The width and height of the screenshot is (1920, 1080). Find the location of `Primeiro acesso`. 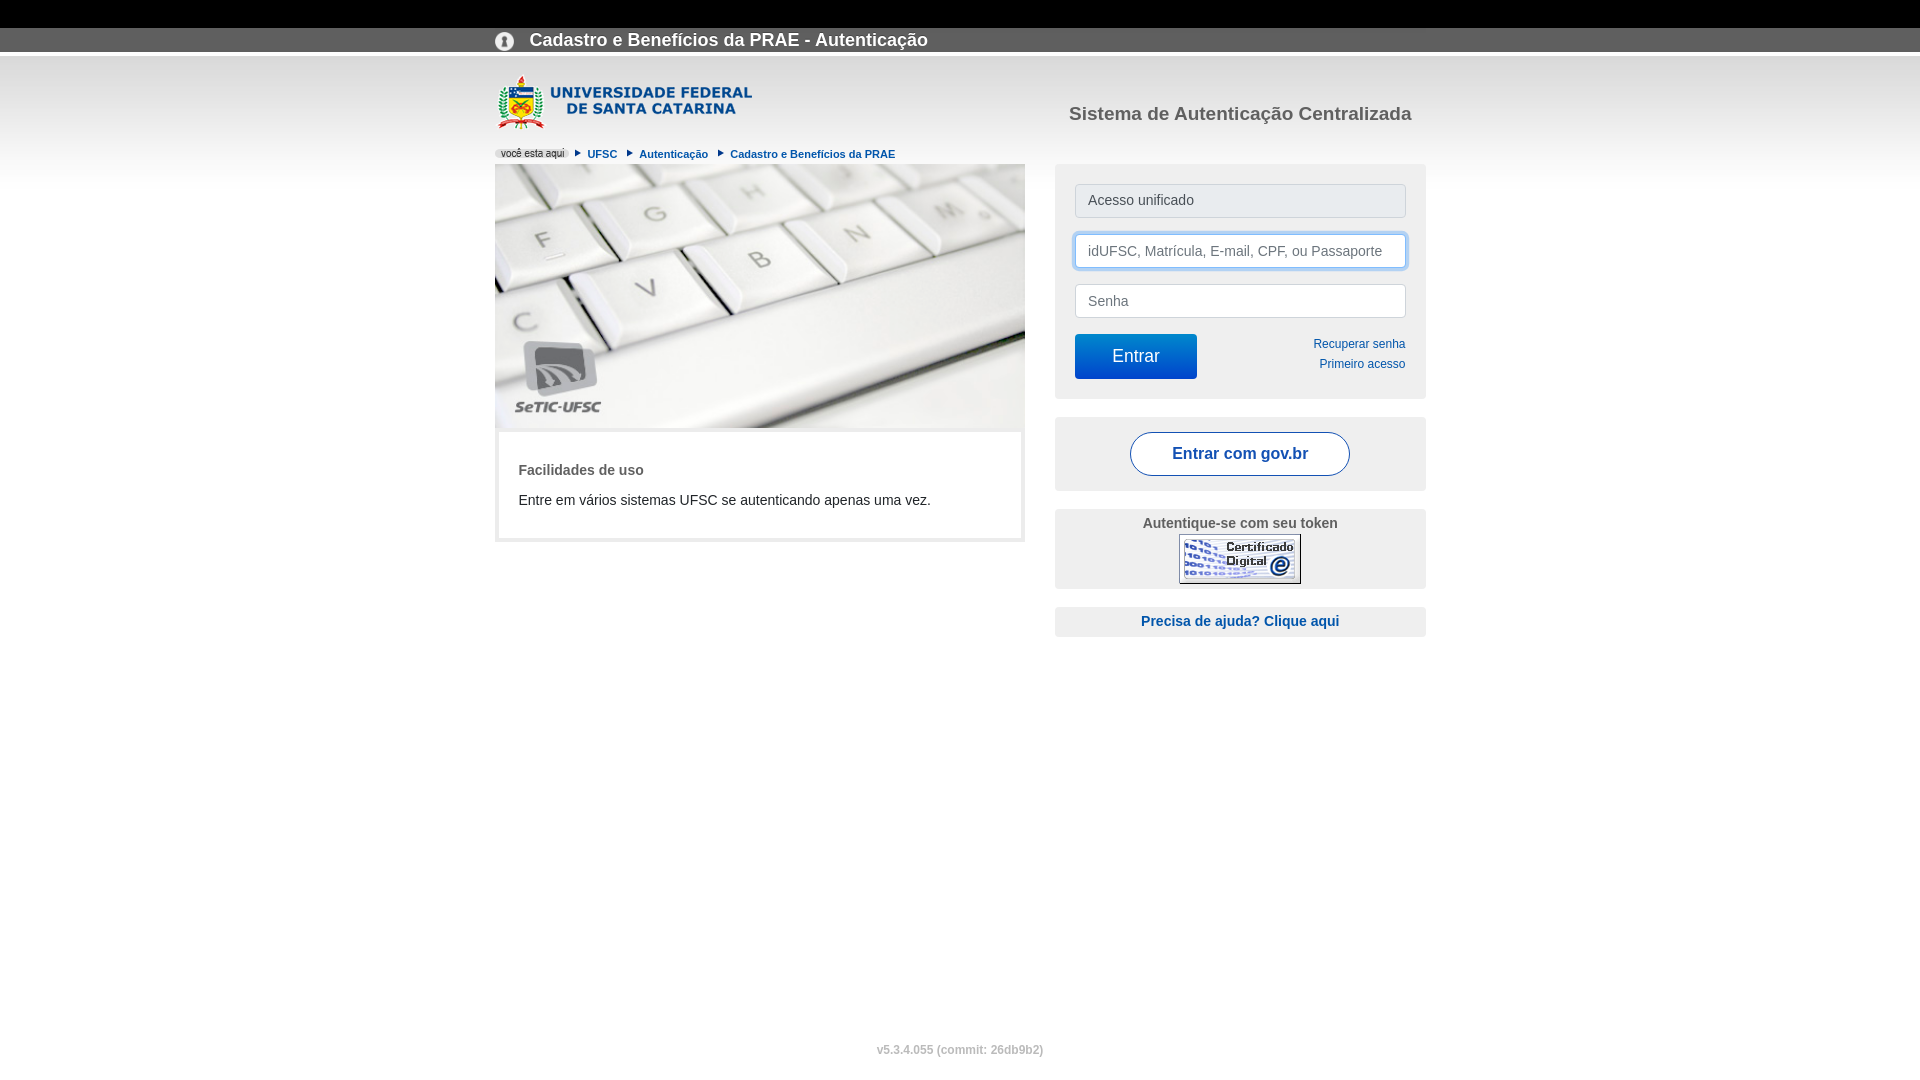

Primeiro acesso is located at coordinates (1362, 364).